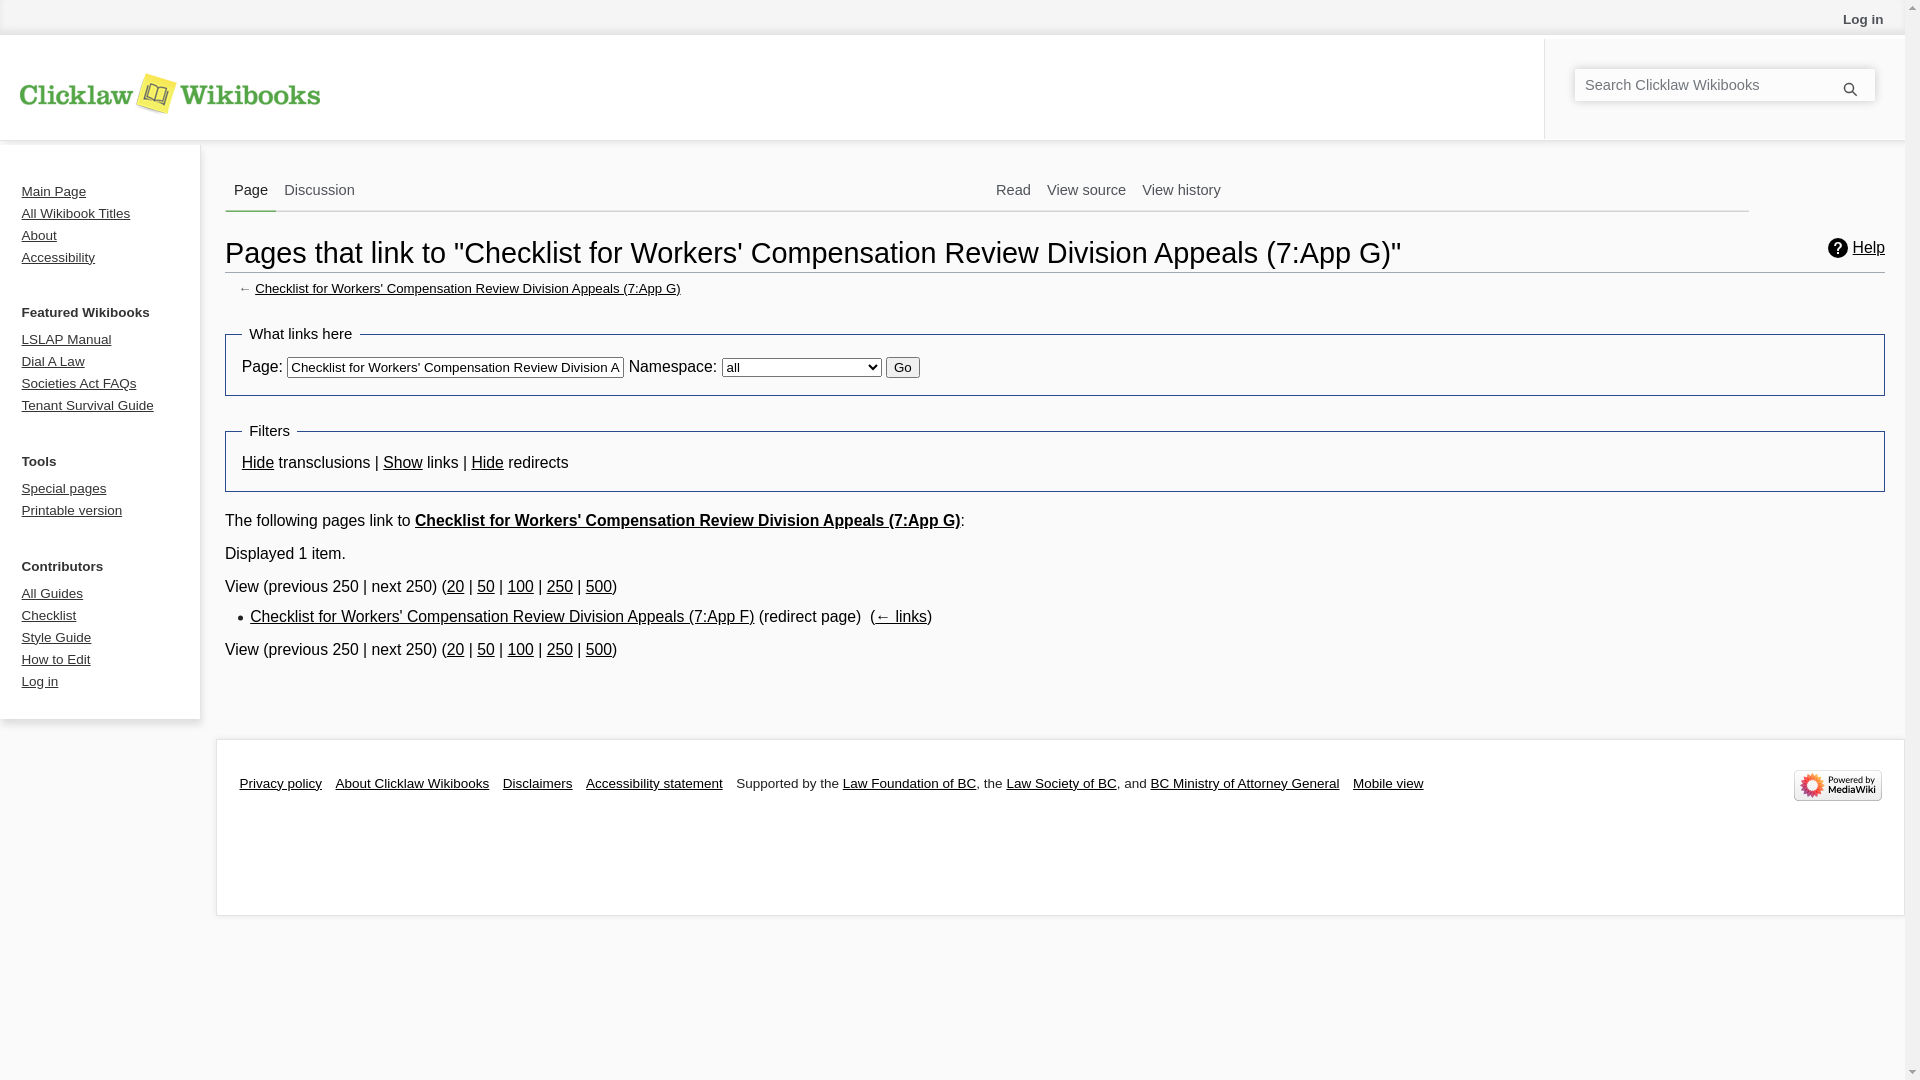 The height and width of the screenshot is (1080, 1920). Describe the element at coordinates (456, 586) in the screenshot. I see `20` at that location.